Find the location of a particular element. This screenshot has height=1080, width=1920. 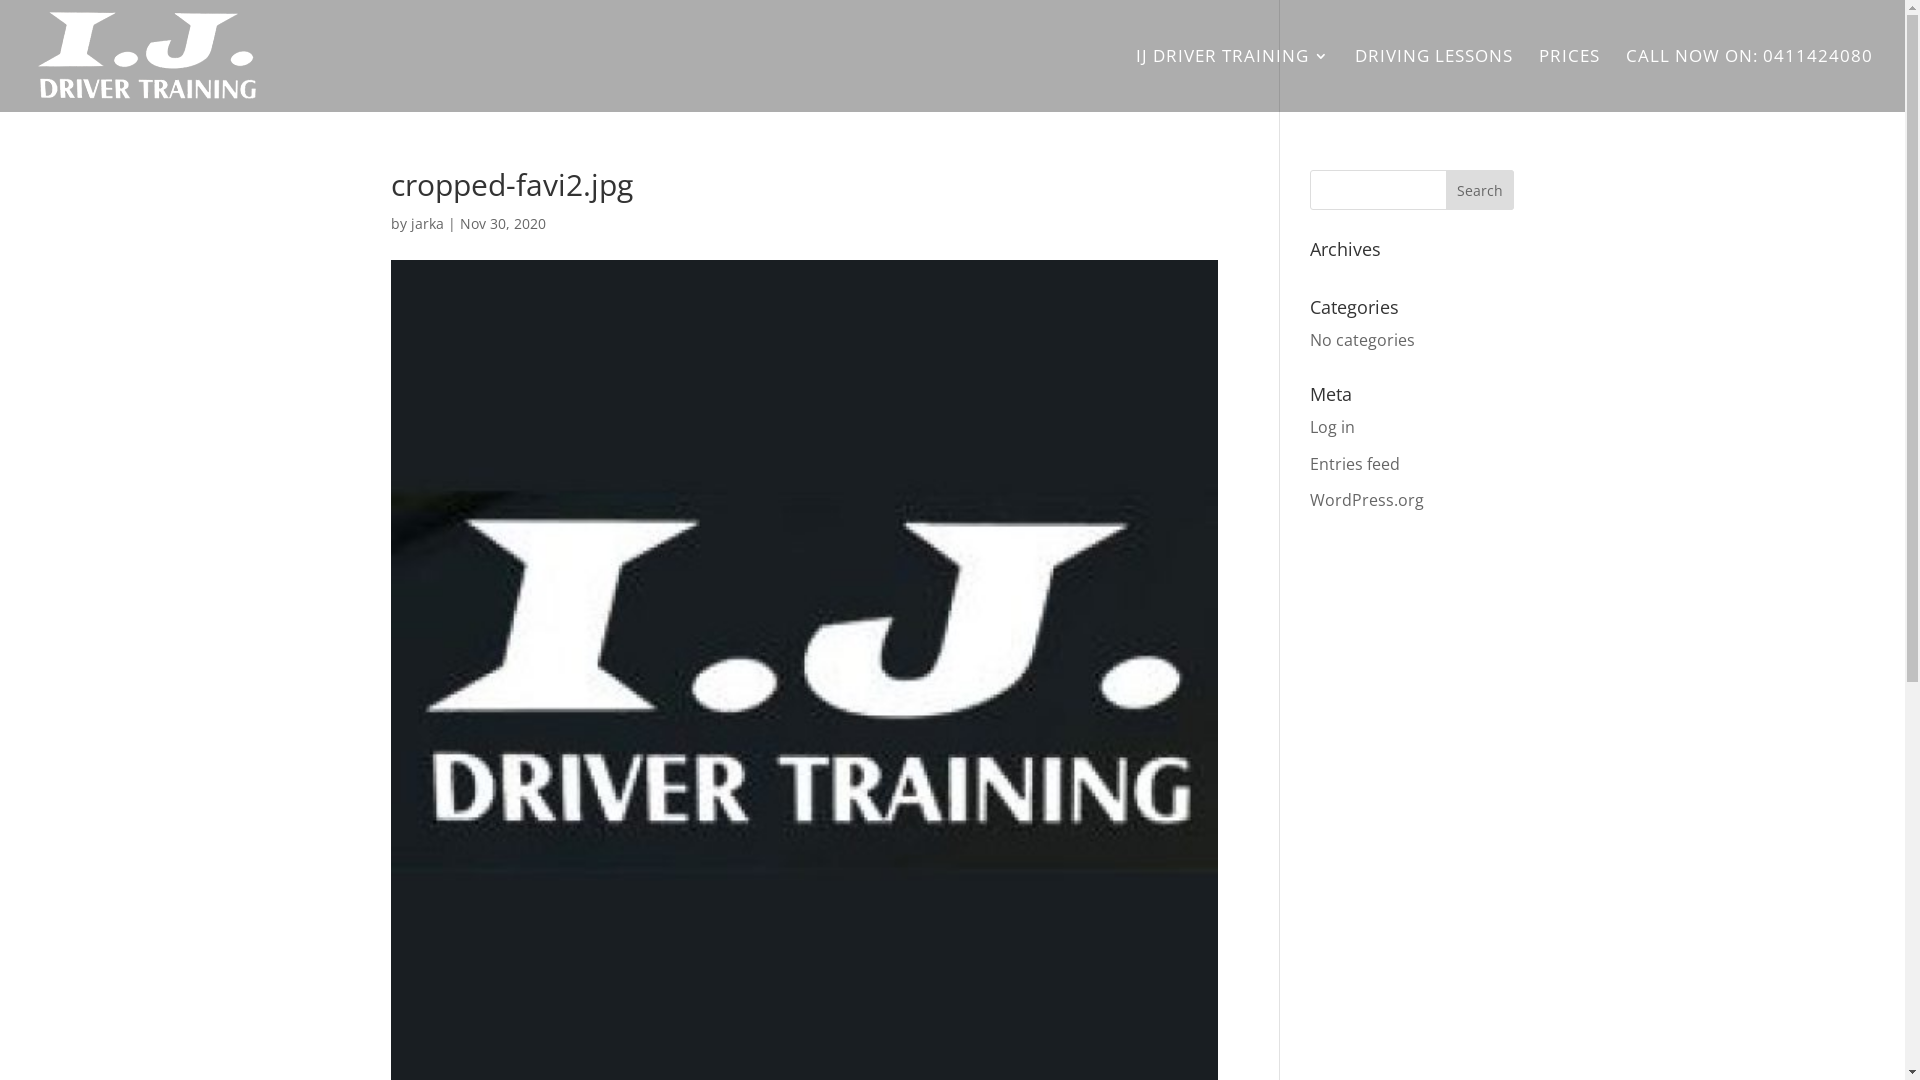

Entries feed is located at coordinates (1355, 464).